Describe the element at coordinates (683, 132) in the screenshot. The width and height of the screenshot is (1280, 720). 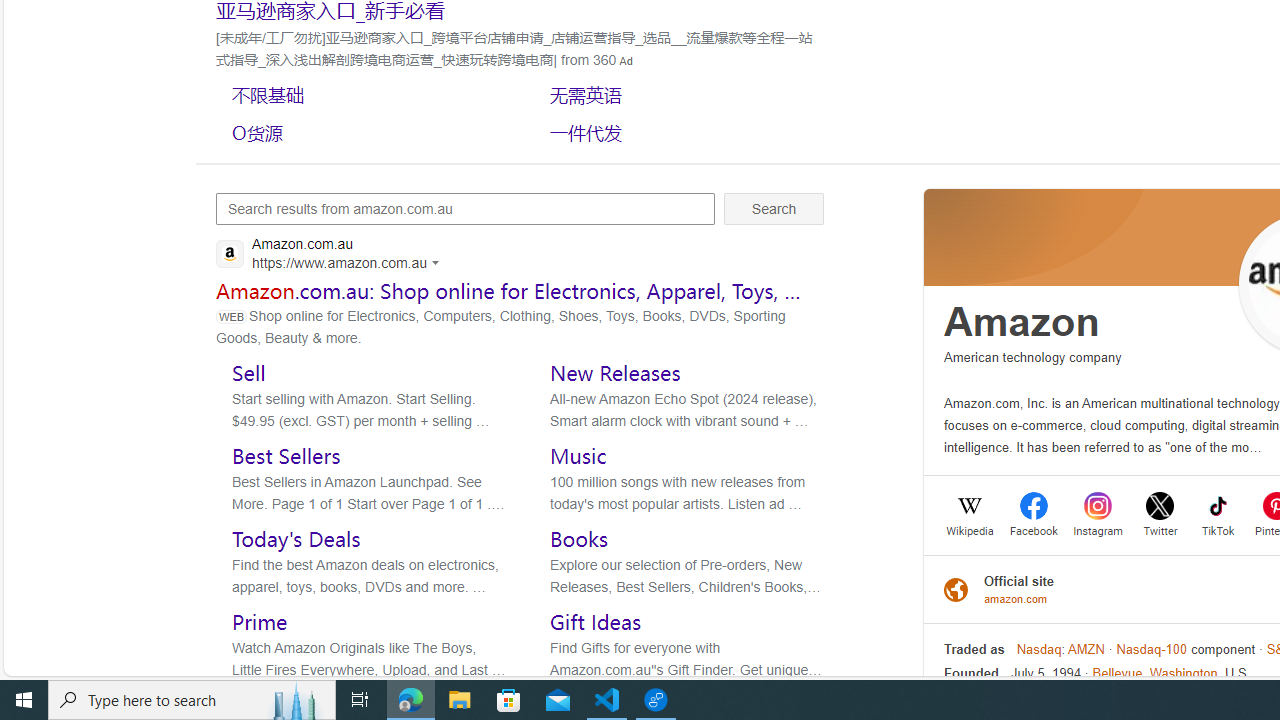
I see `SERP,5571` at that location.